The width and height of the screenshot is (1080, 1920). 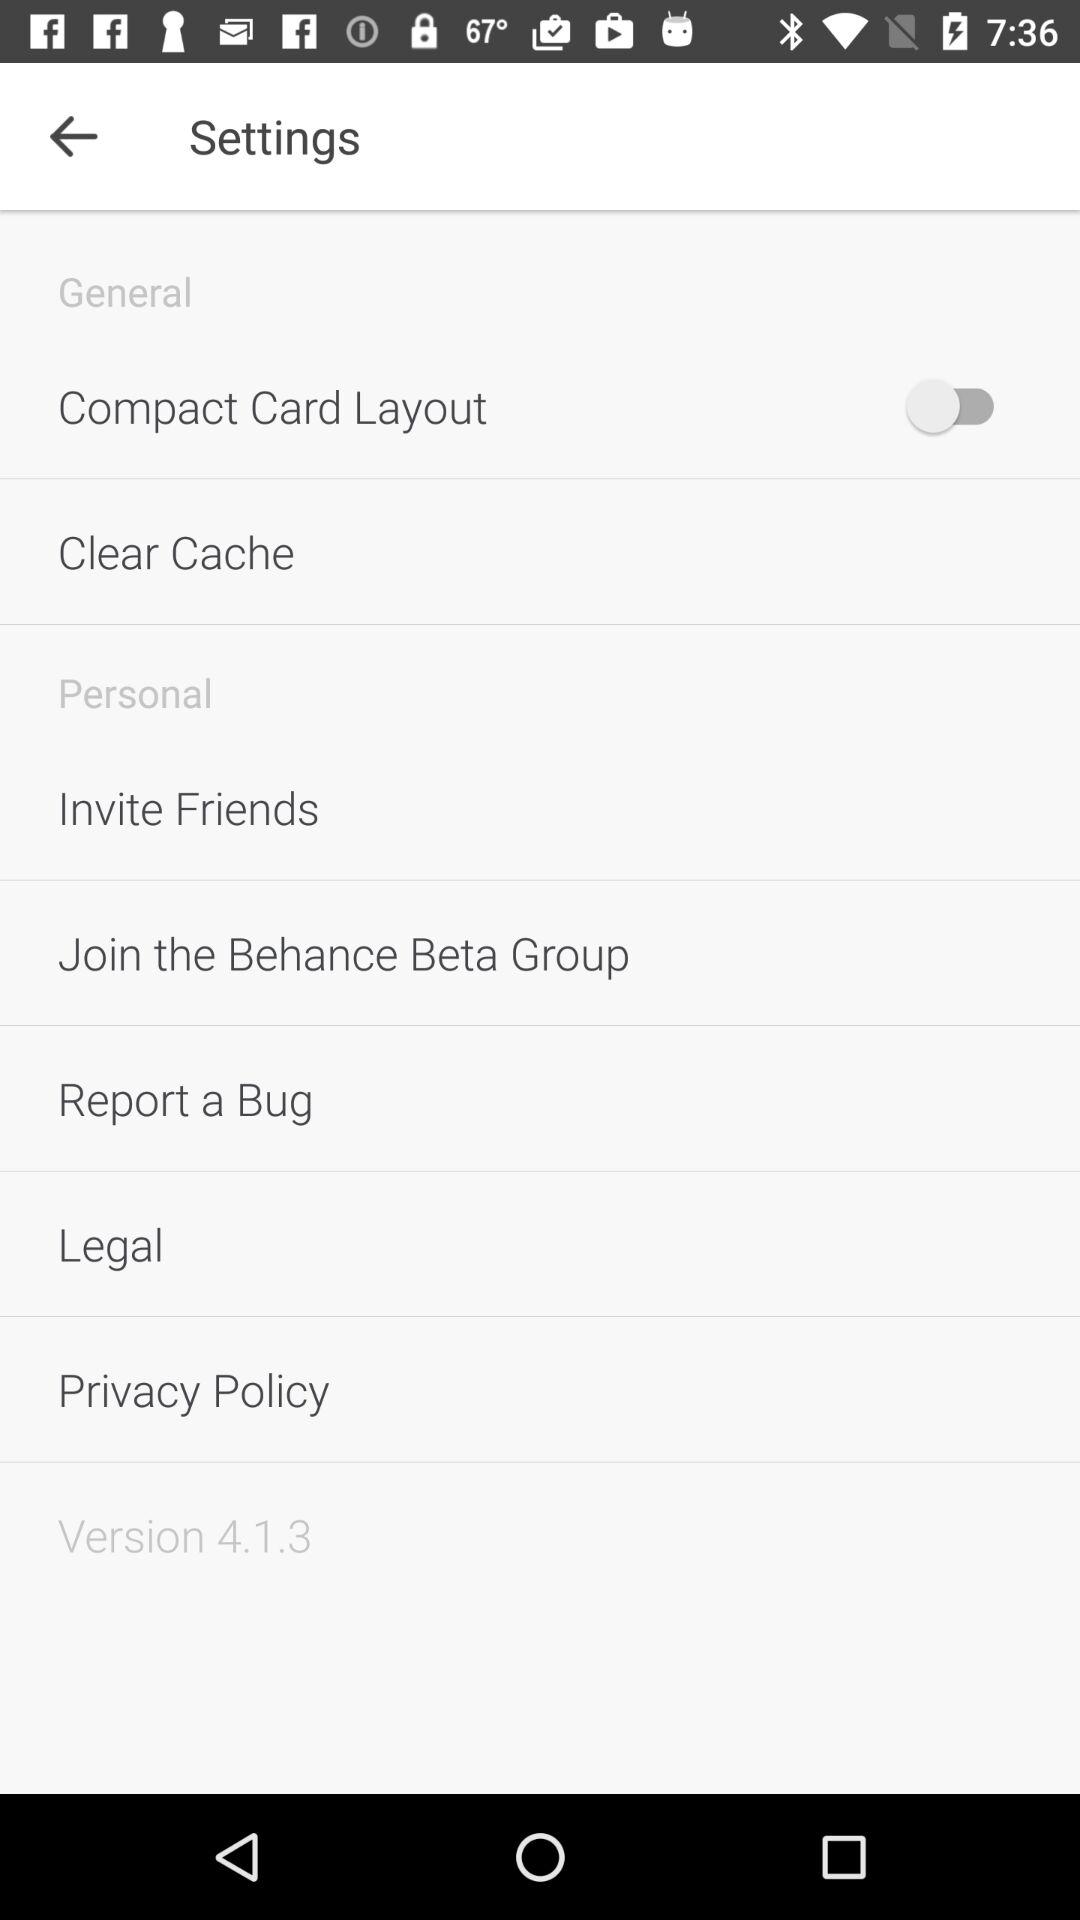 What do you see at coordinates (959, 406) in the screenshot?
I see `click on the button beside compact card layout` at bounding box center [959, 406].